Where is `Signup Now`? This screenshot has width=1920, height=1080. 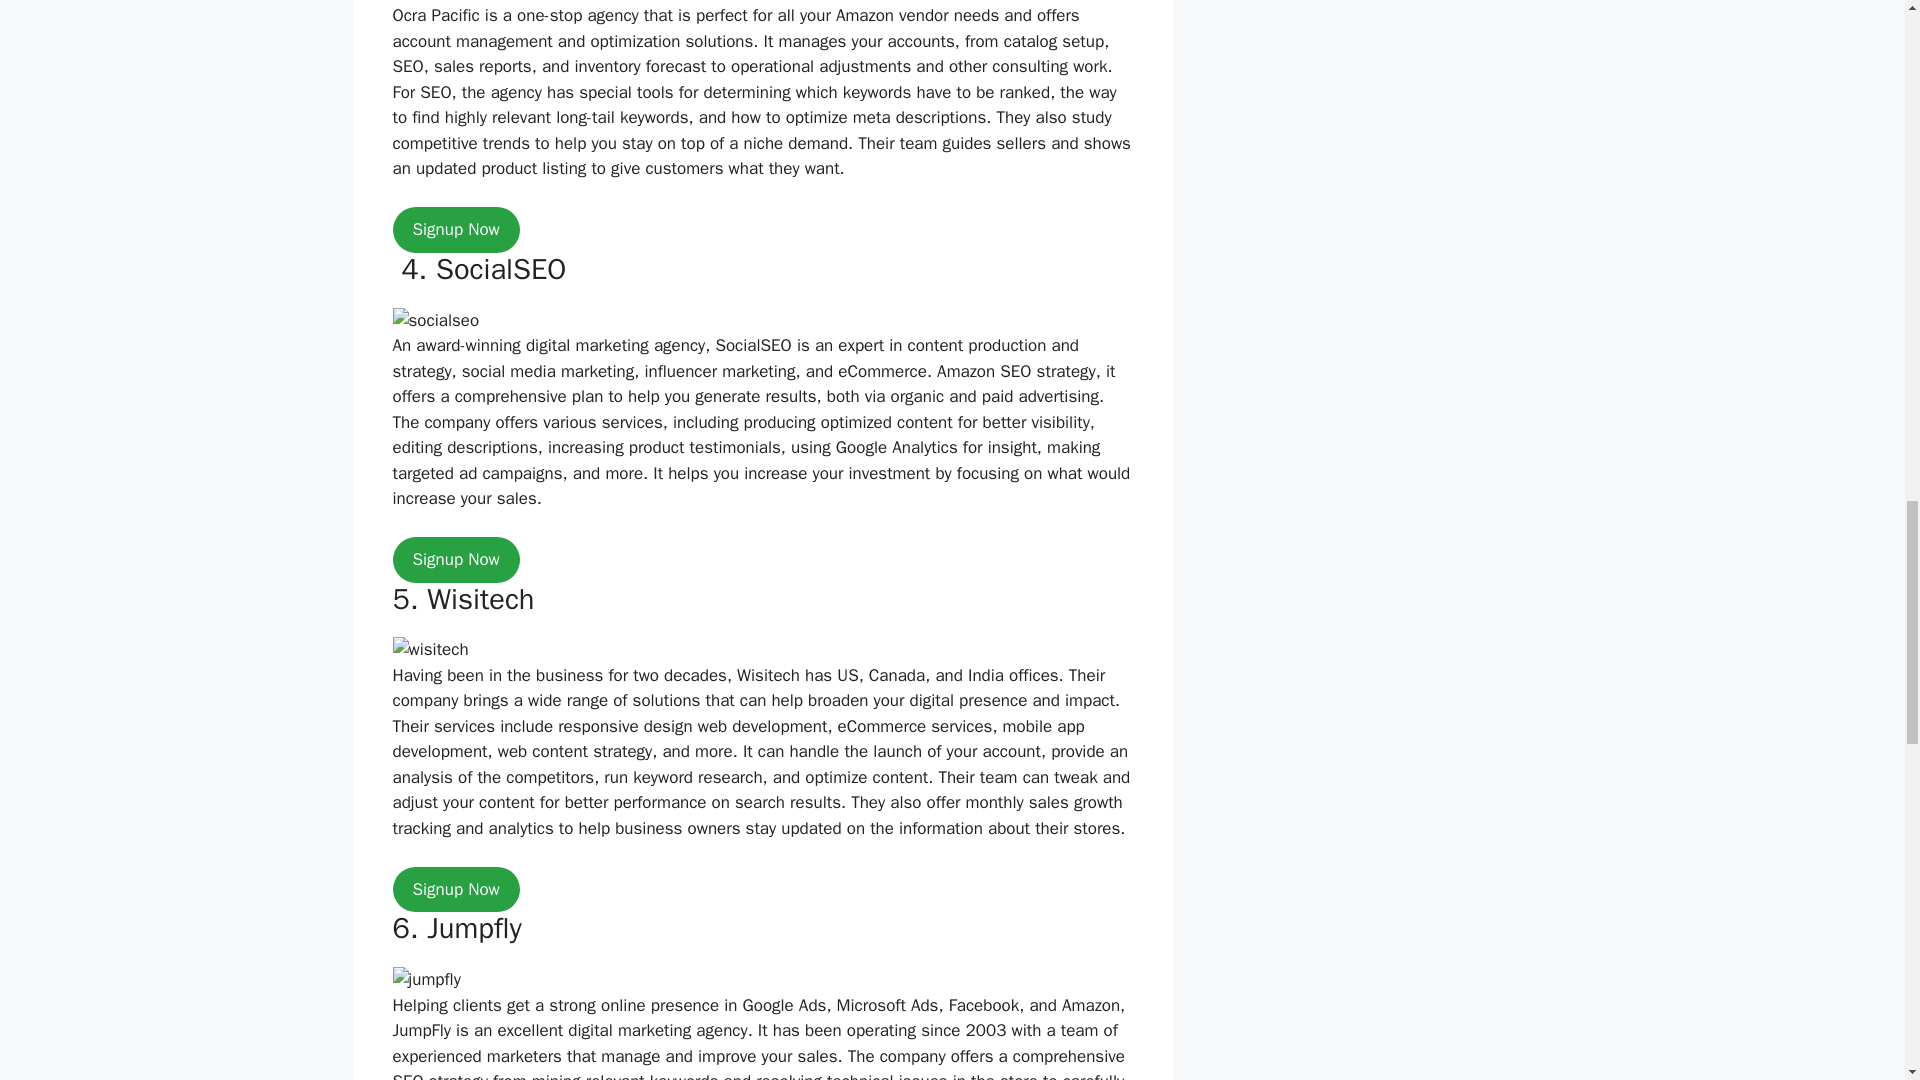
Signup Now is located at coordinates (454, 560).